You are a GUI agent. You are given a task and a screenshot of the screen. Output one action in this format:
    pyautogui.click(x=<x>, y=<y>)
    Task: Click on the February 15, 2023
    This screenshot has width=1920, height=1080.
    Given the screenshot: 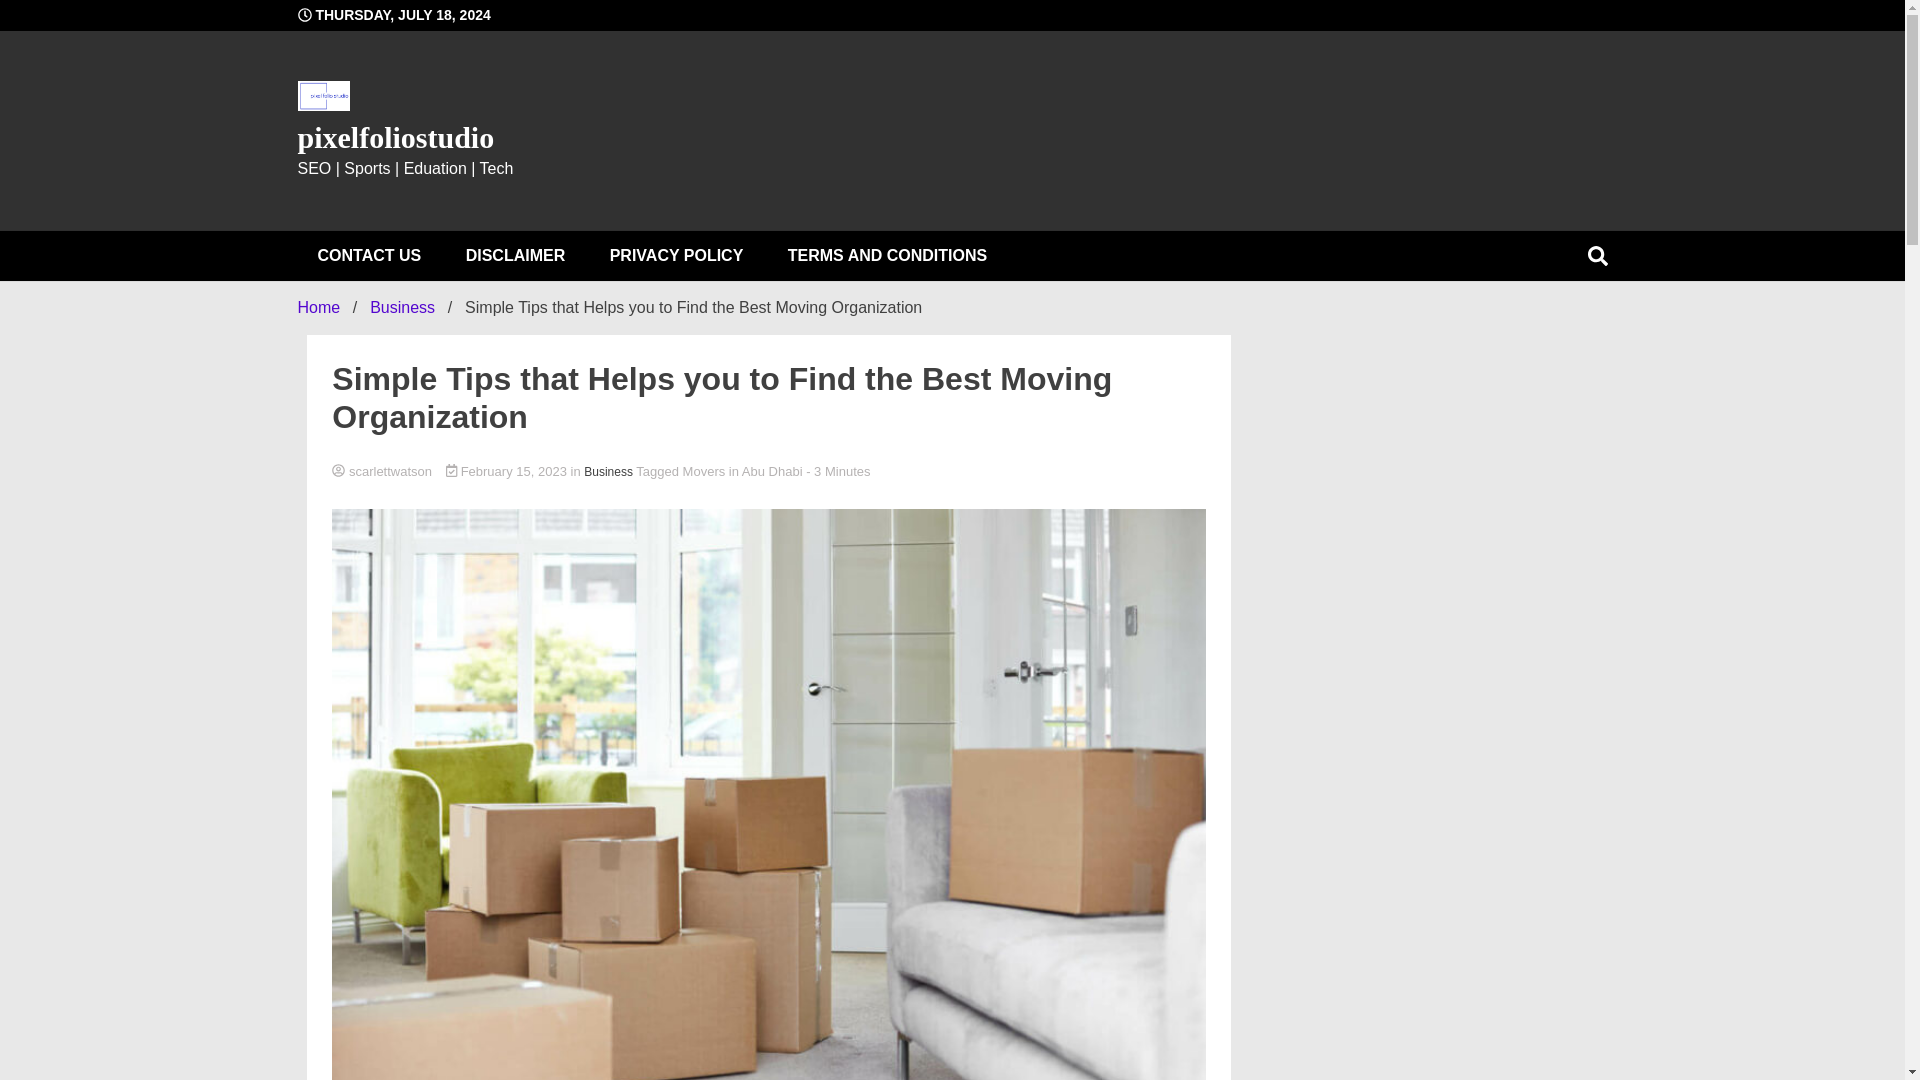 What is the action you would take?
    pyautogui.click(x=508, y=472)
    